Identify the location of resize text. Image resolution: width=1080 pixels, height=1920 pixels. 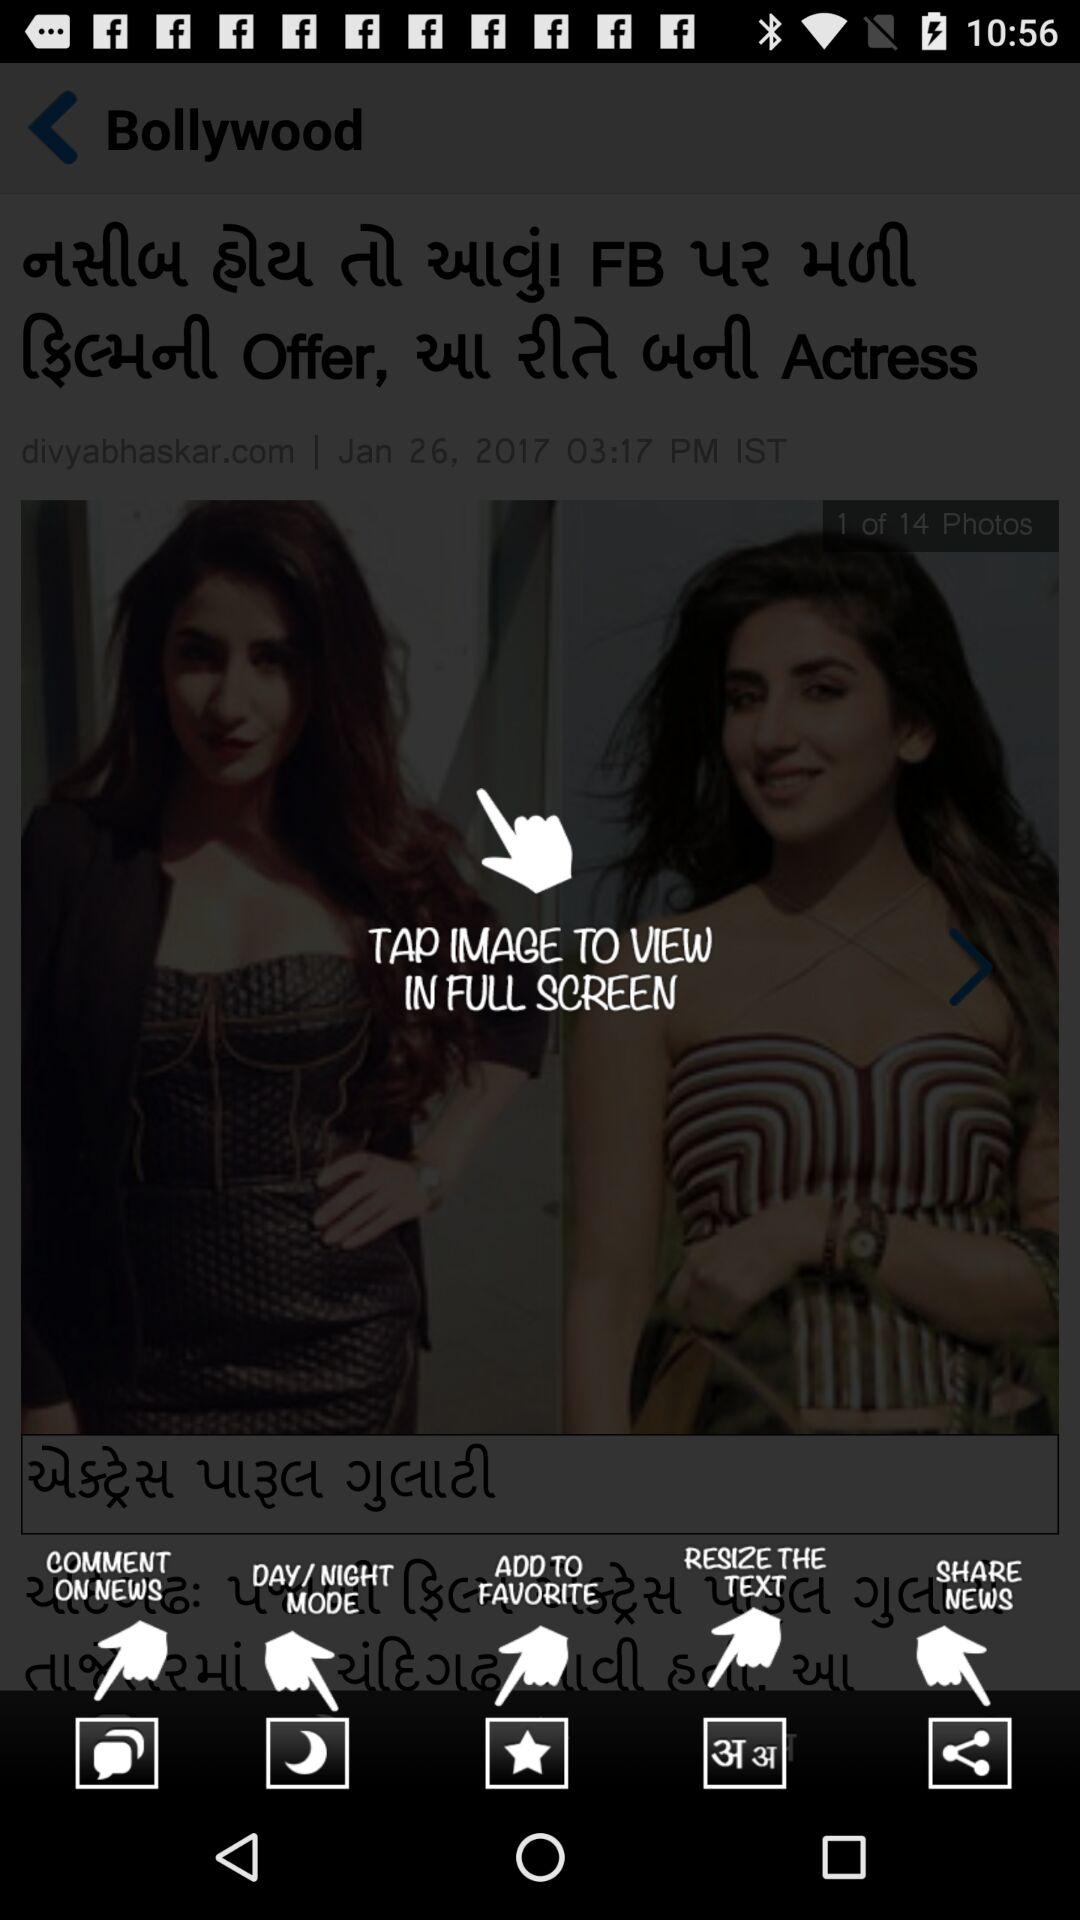
(756, 1669).